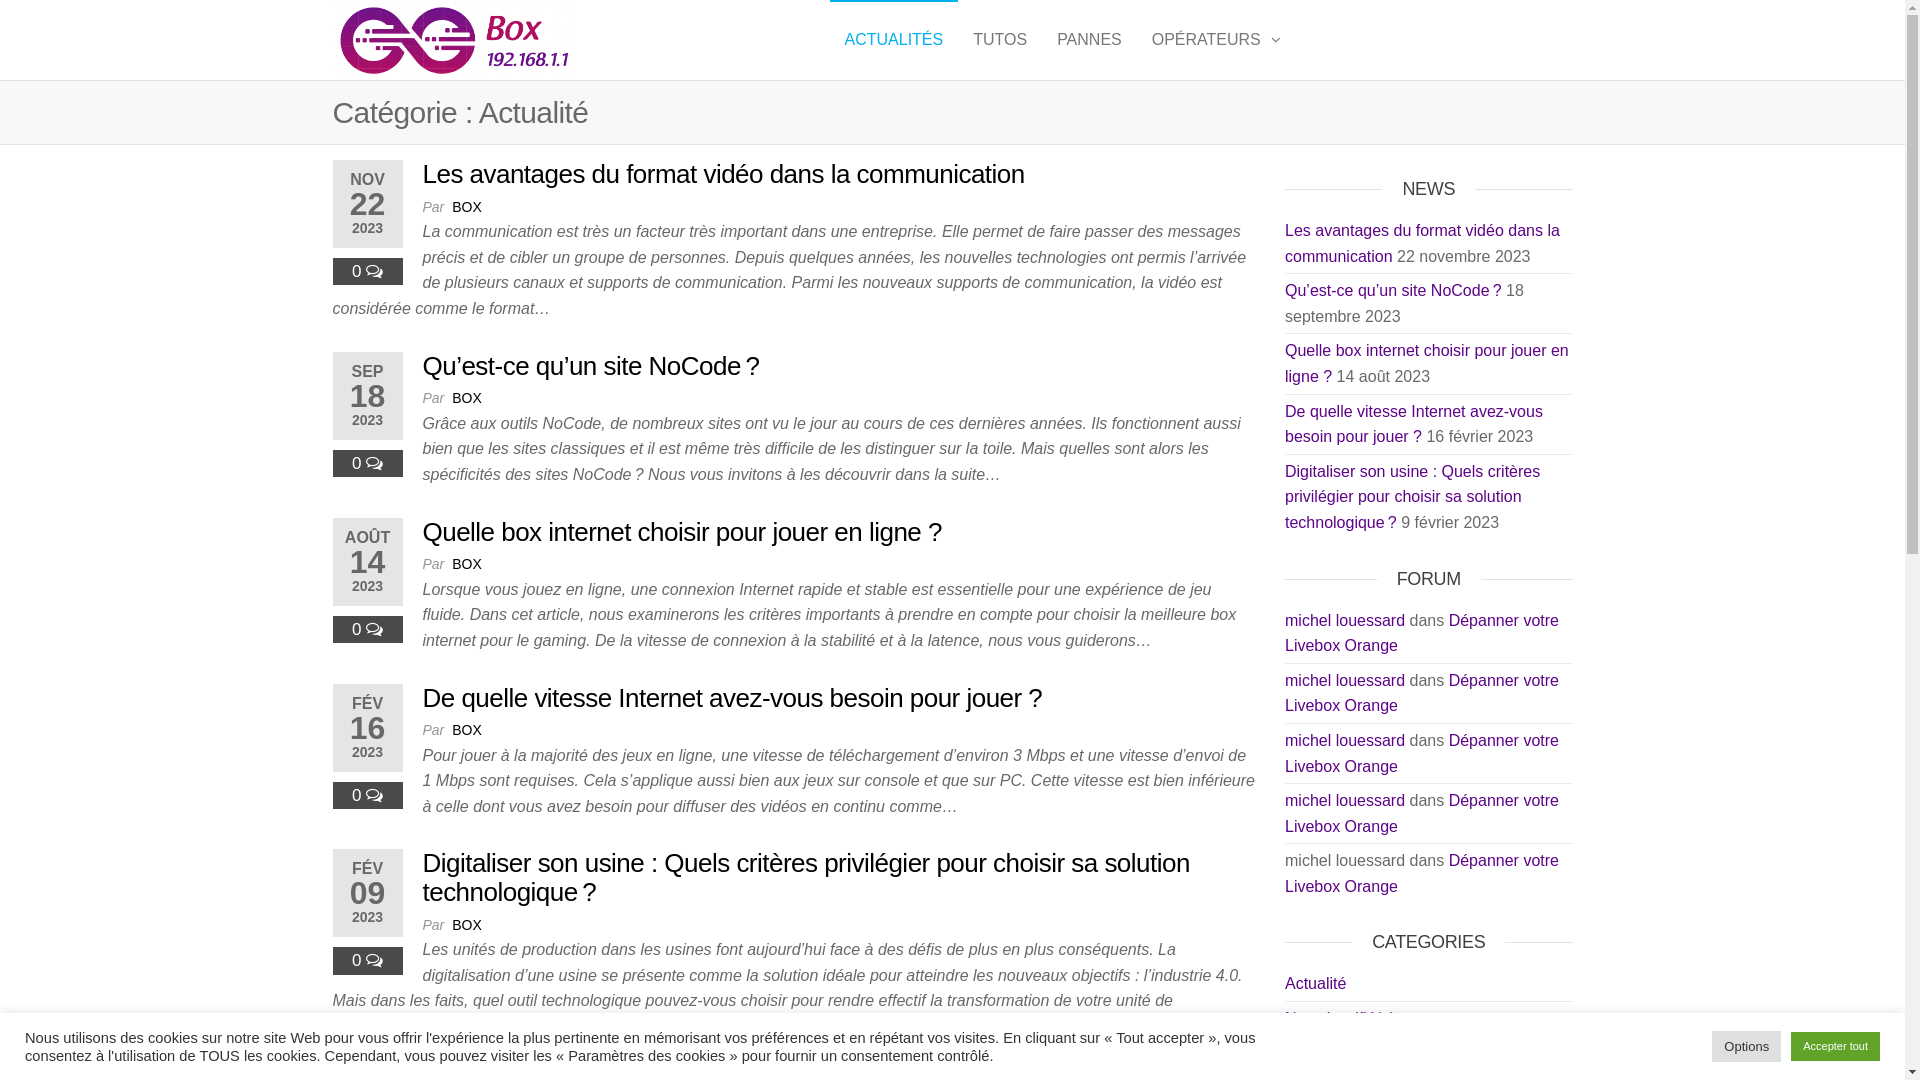  What do you see at coordinates (359, 630) in the screenshot?
I see `0` at bounding box center [359, 630].